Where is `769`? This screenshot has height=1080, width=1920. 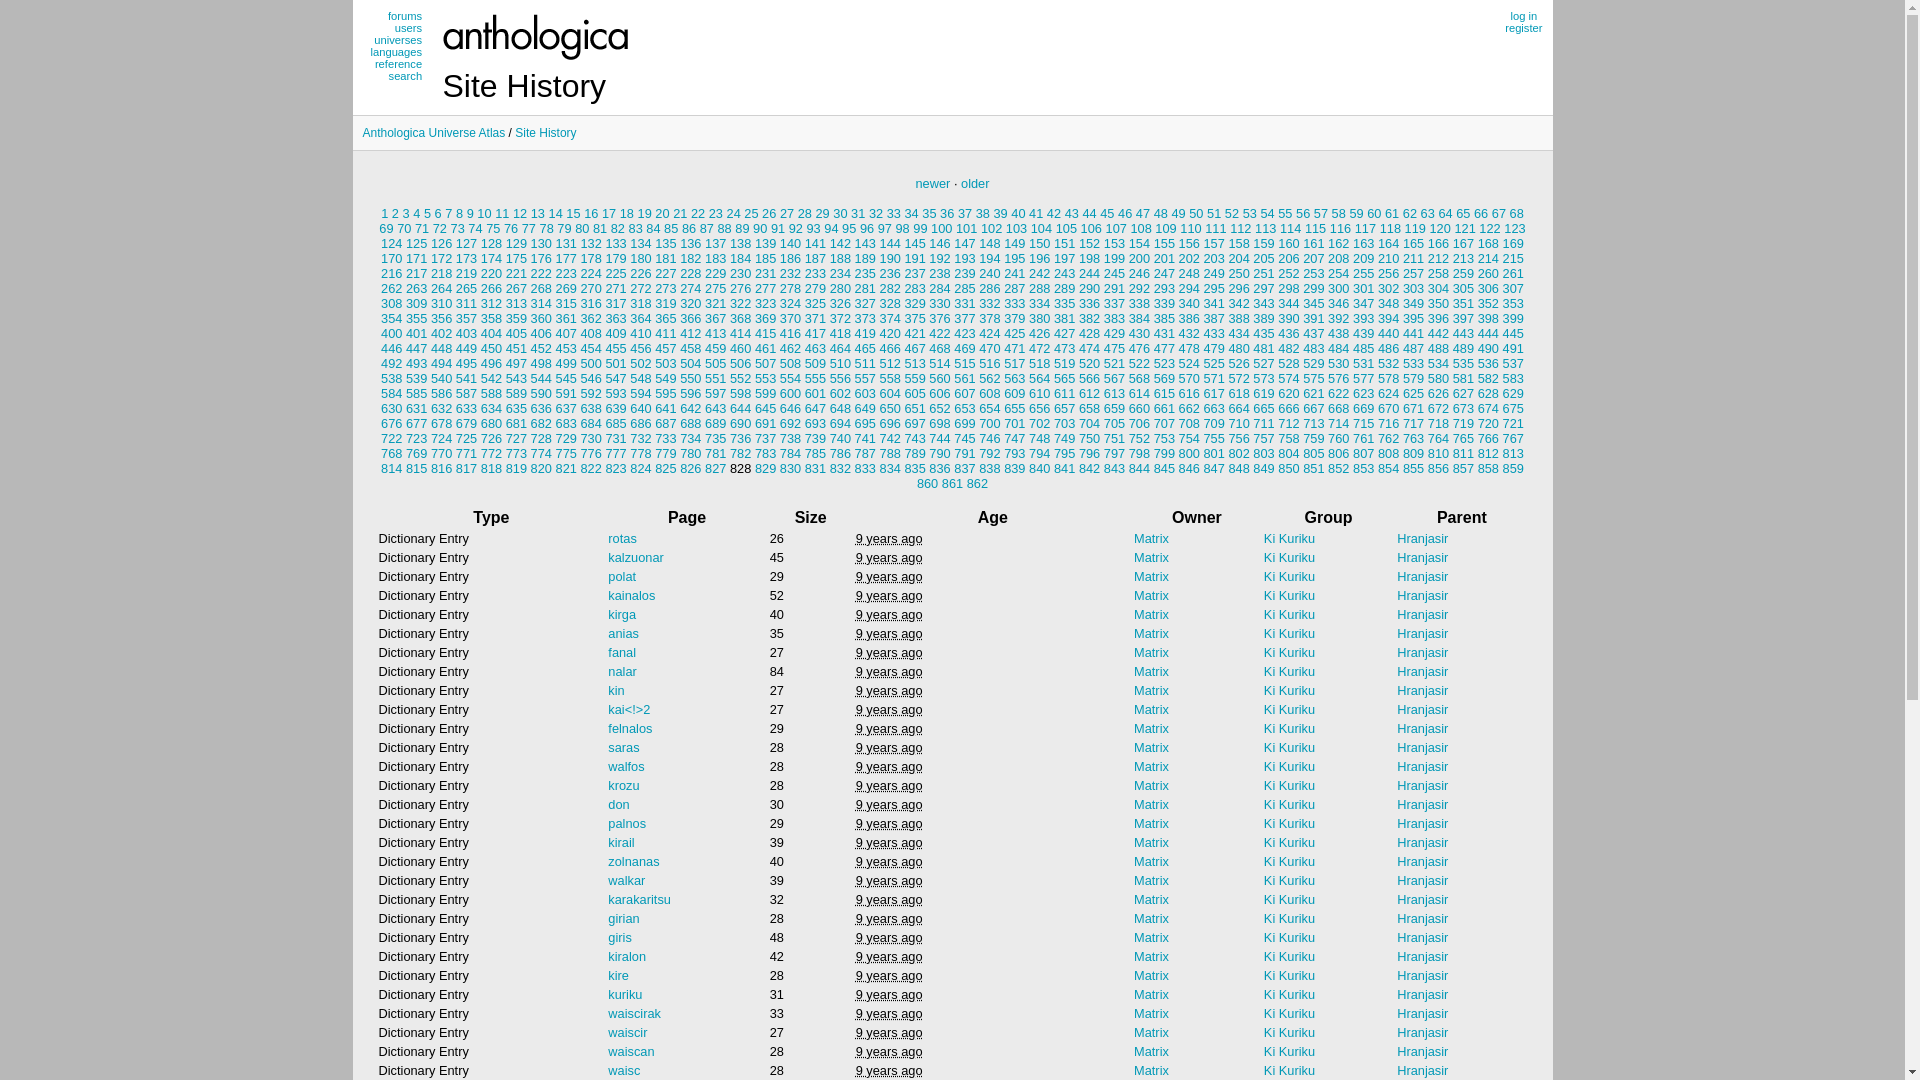
769 is located at coordinates (416, 454).